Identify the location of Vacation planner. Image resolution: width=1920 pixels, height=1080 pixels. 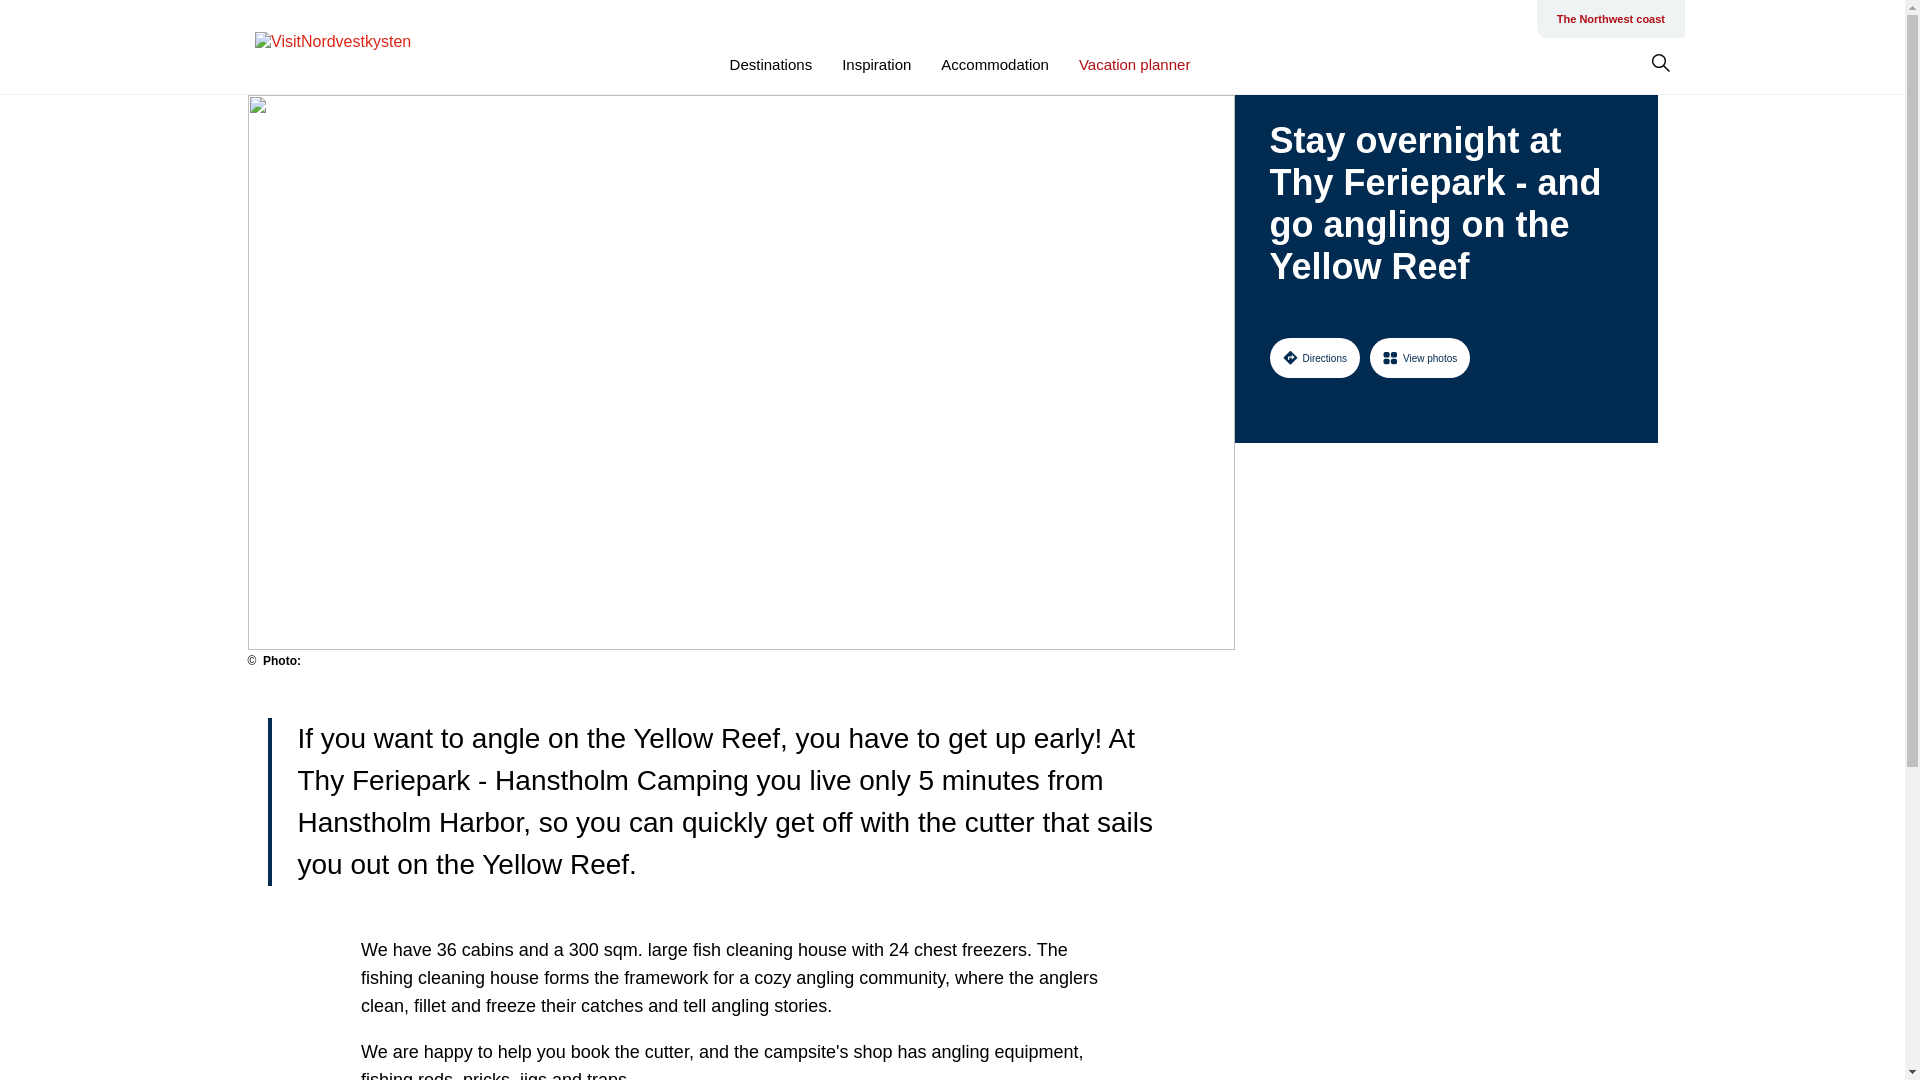
(1134, 64).